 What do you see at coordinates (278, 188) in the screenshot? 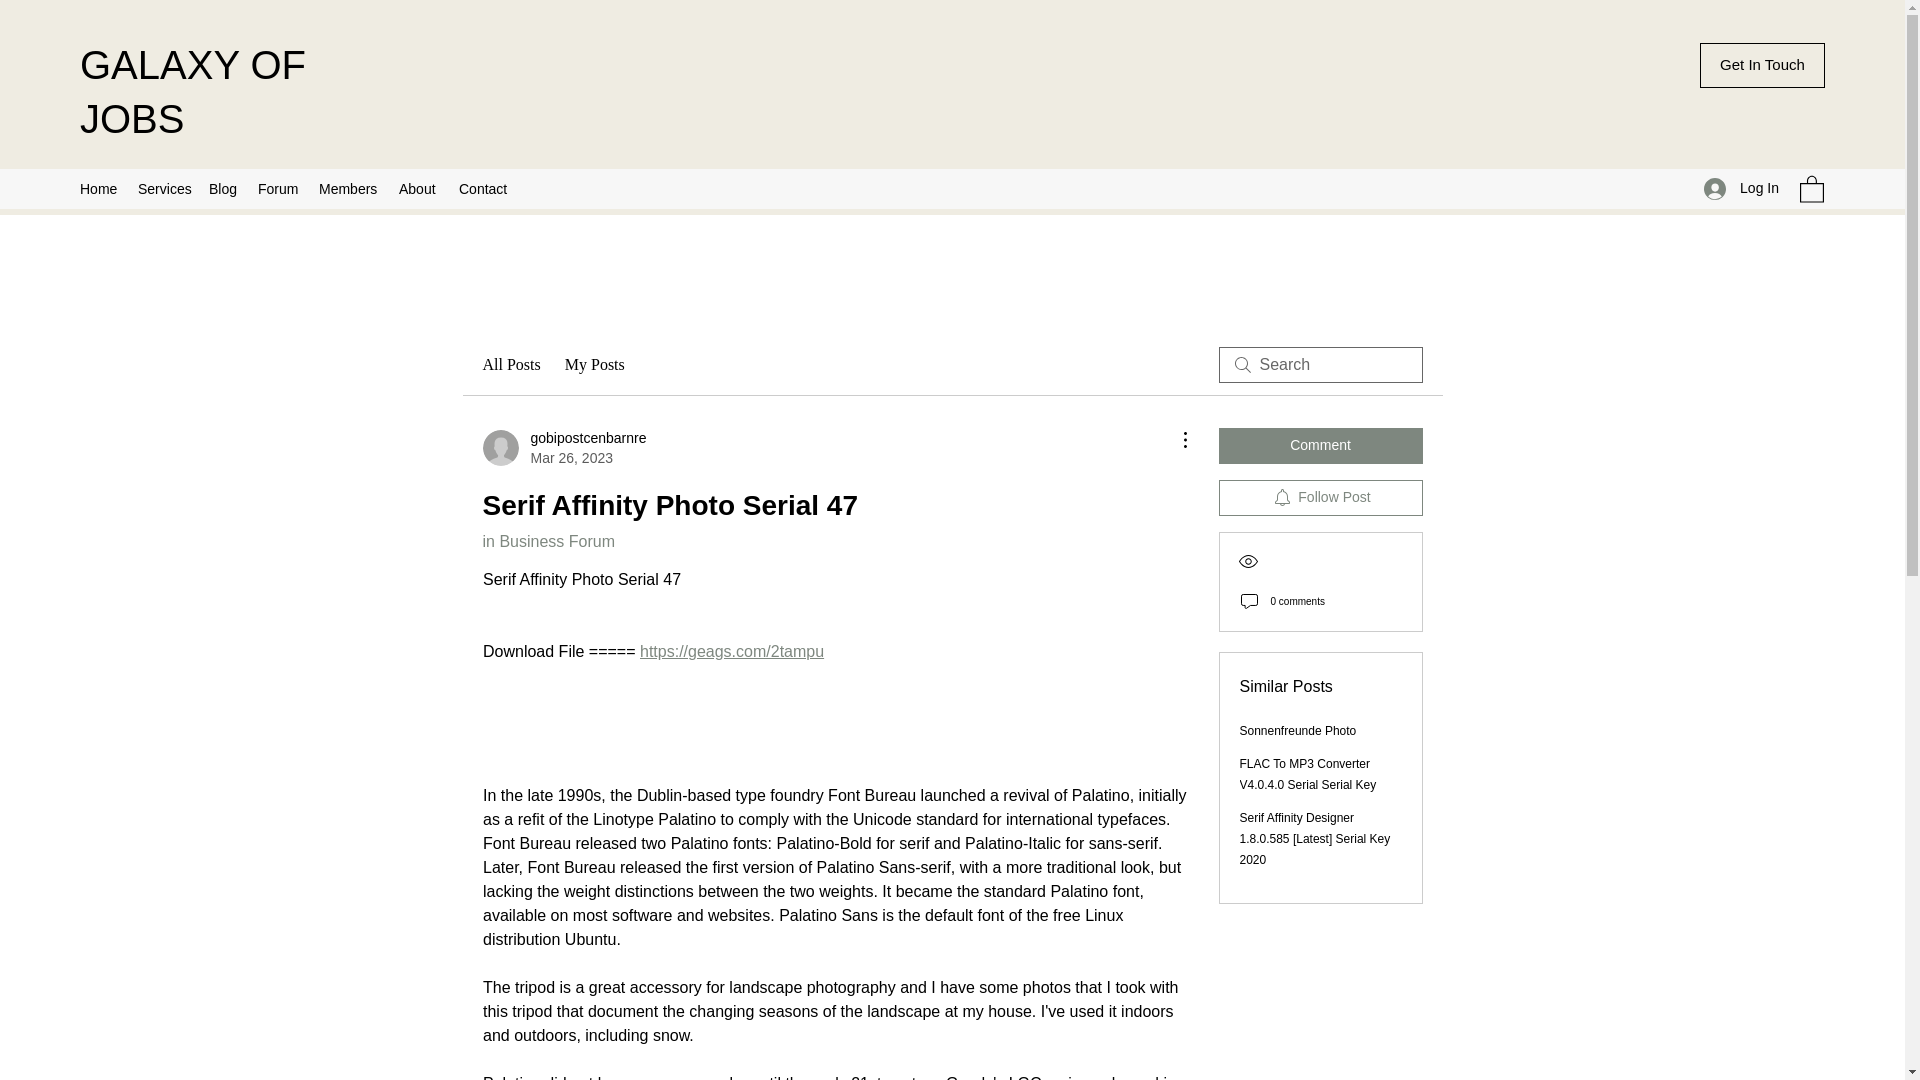
I see `Forum` at bounding box center [278, 188].